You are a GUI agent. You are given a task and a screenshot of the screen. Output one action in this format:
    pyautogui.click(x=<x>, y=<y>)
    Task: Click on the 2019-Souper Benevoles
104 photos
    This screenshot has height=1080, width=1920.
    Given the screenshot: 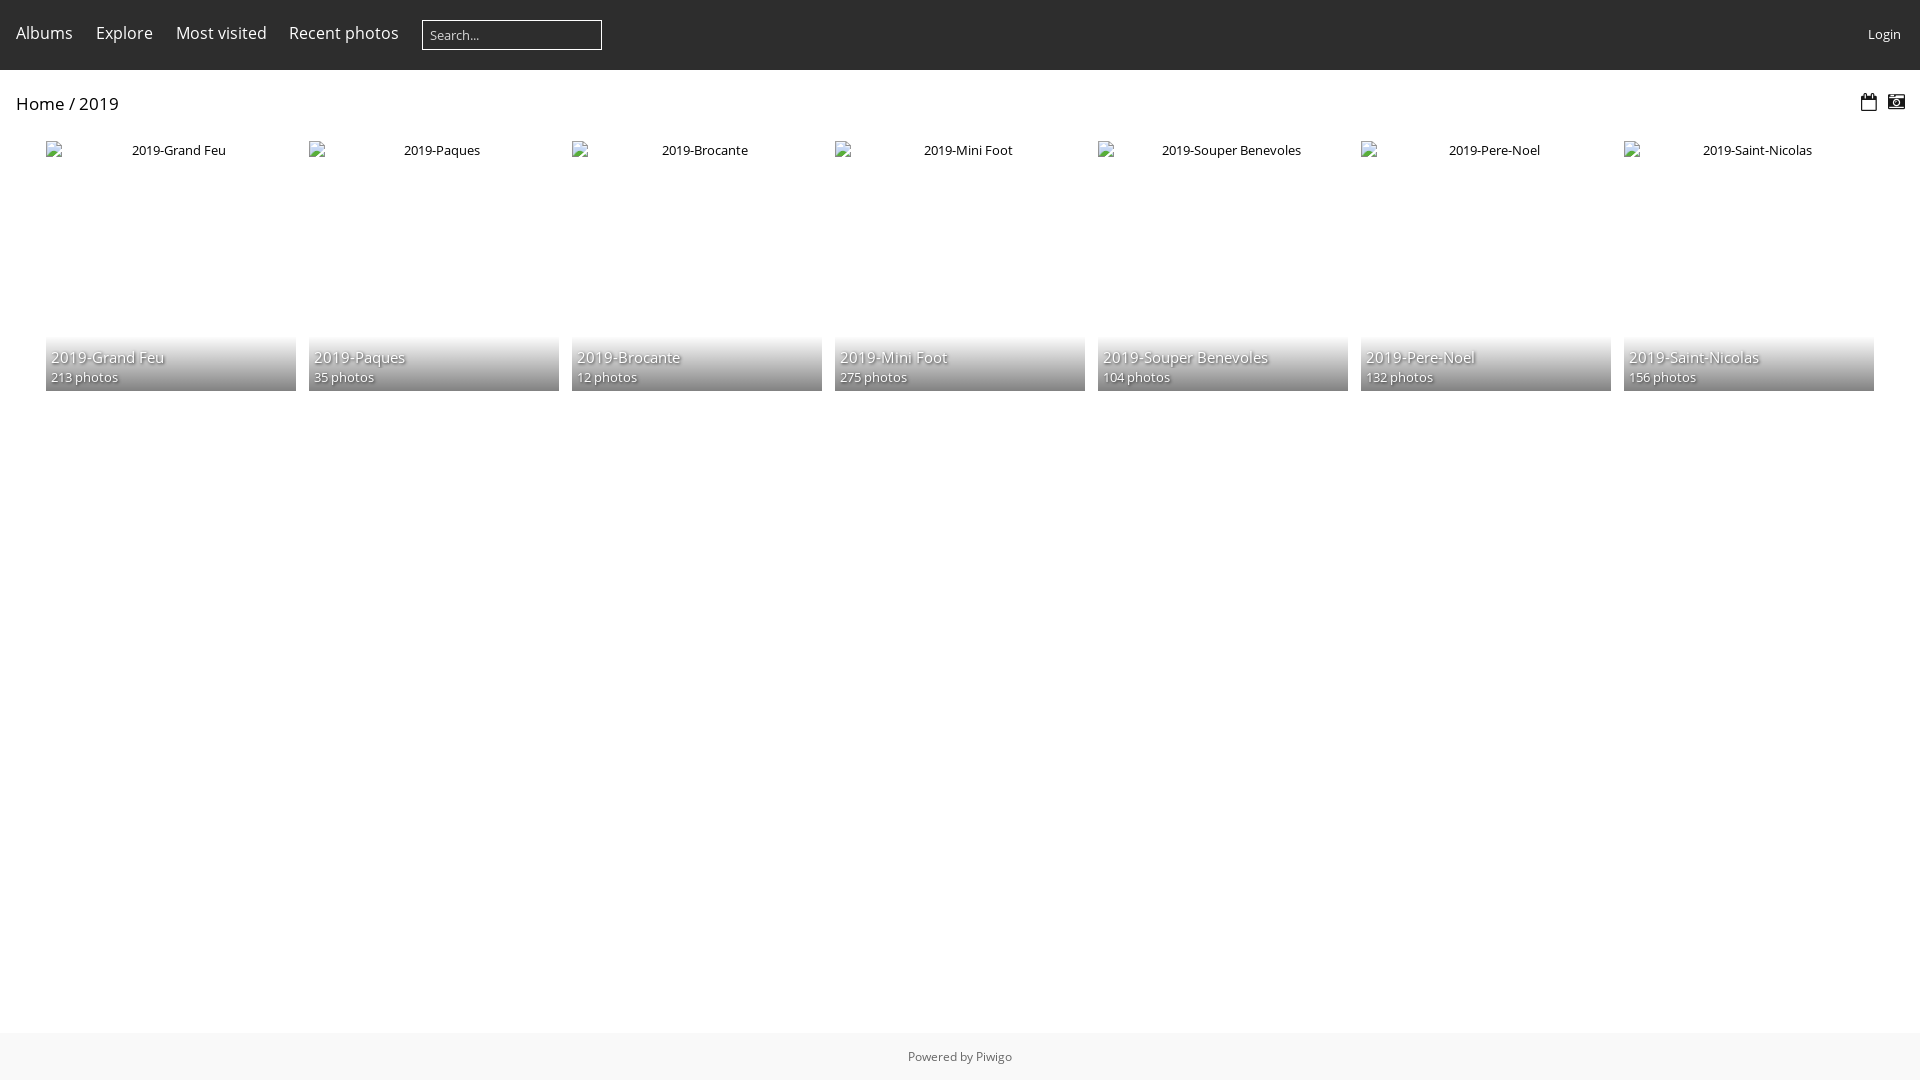 What is the action you would take?
    pyautogui.click(x=1223, y=150)
    